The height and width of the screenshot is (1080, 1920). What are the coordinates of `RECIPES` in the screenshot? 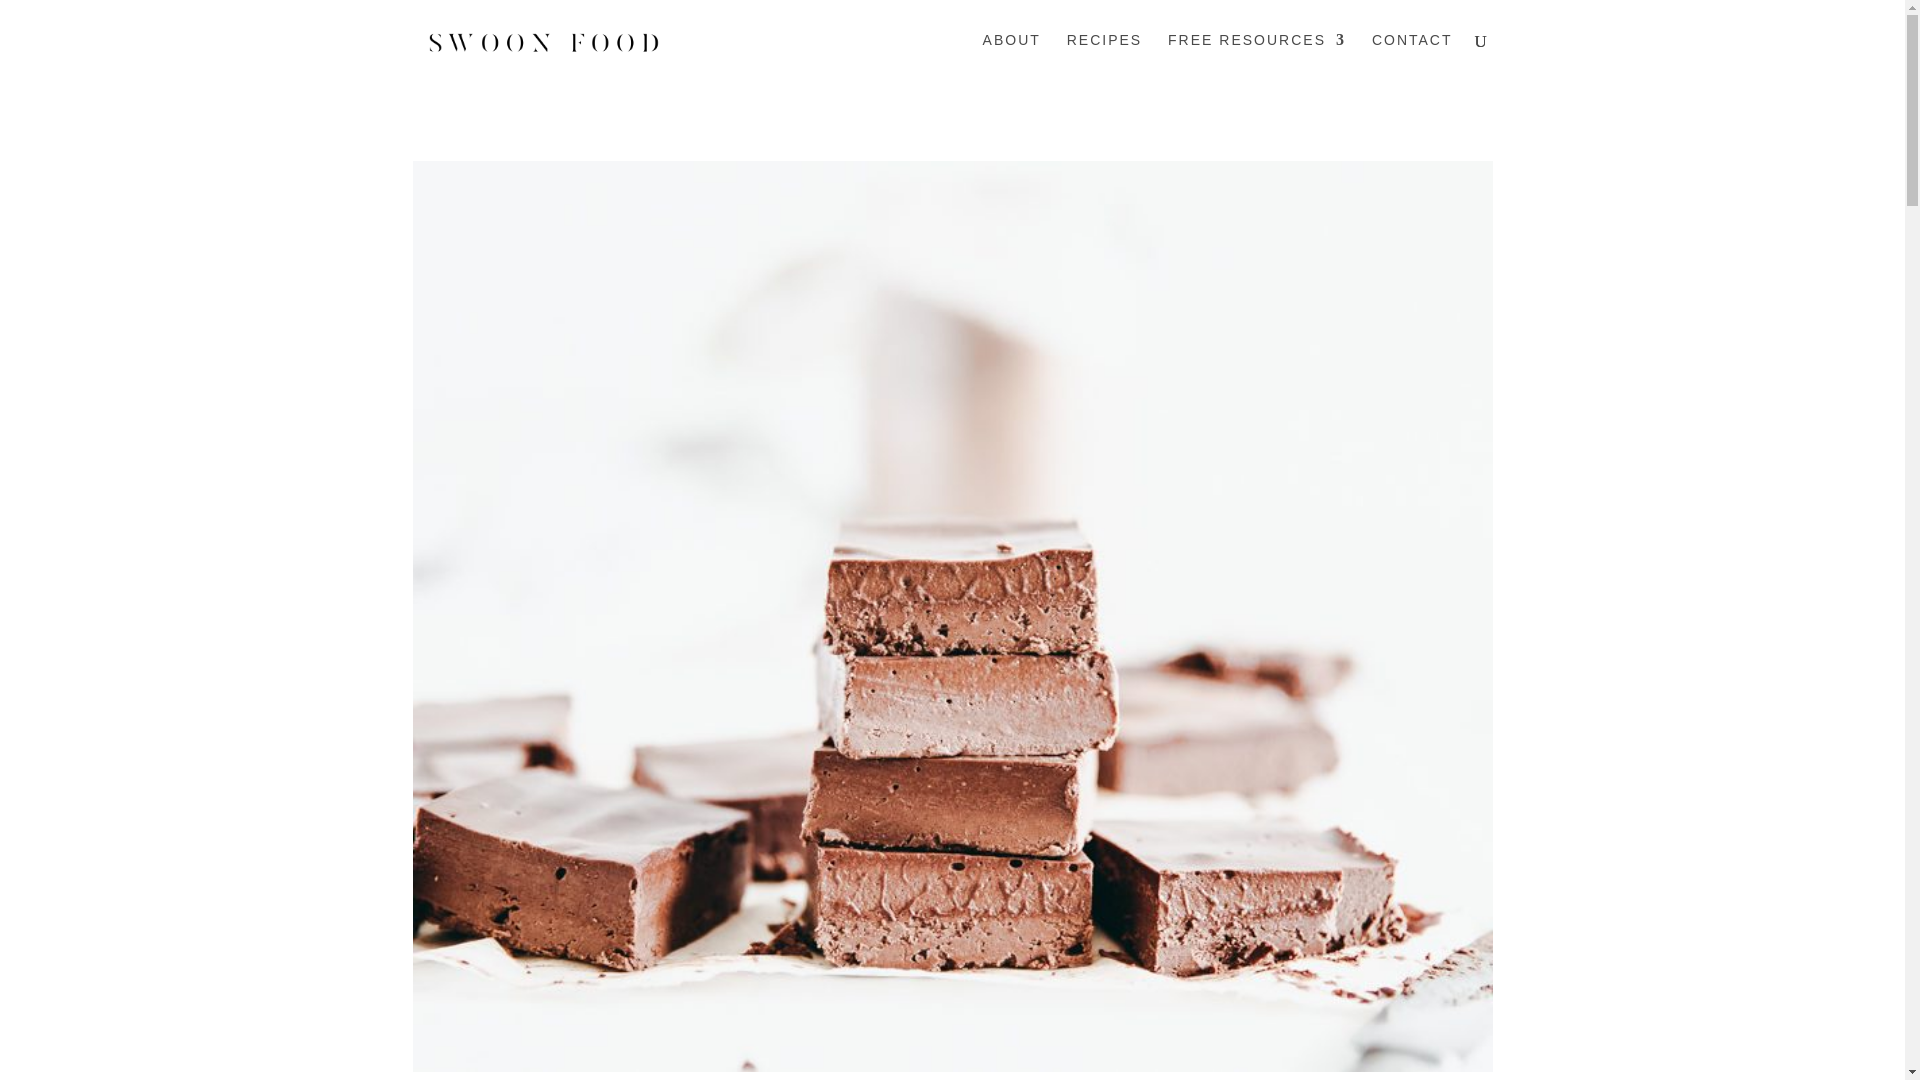 It's located at (1104, 56).